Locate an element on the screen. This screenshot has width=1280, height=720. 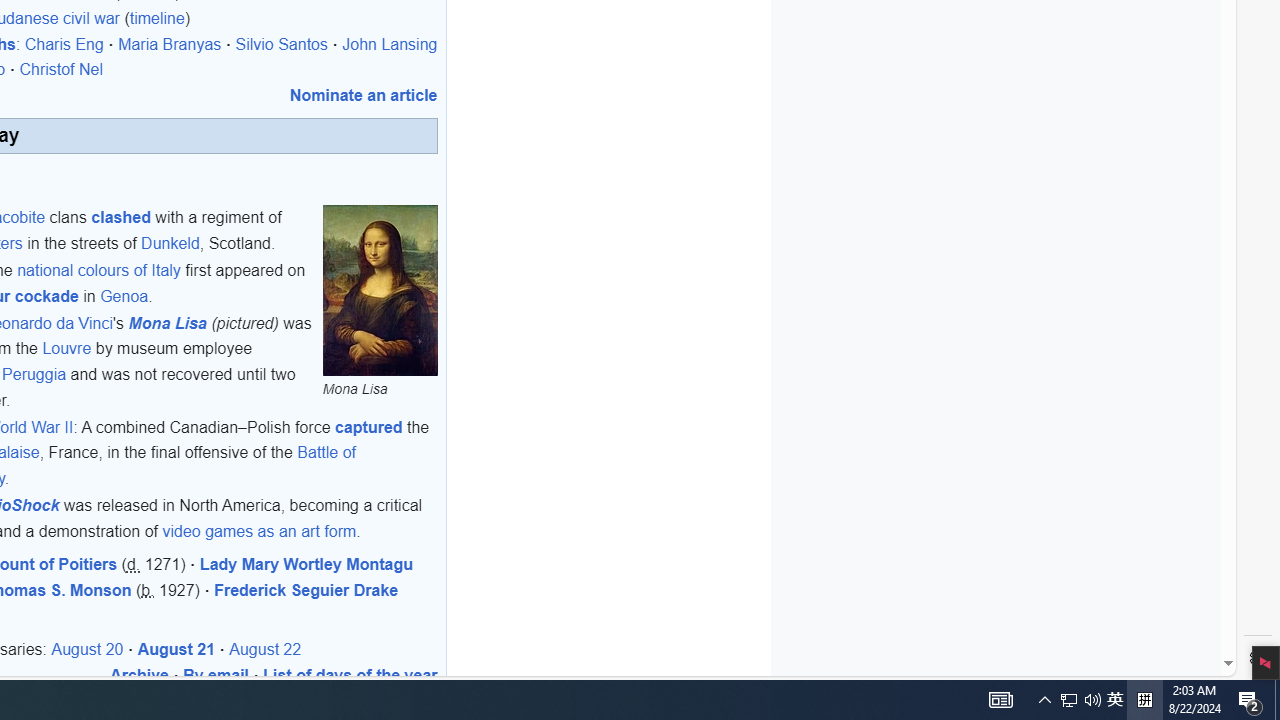
By email is located at coordinates (216, 675).